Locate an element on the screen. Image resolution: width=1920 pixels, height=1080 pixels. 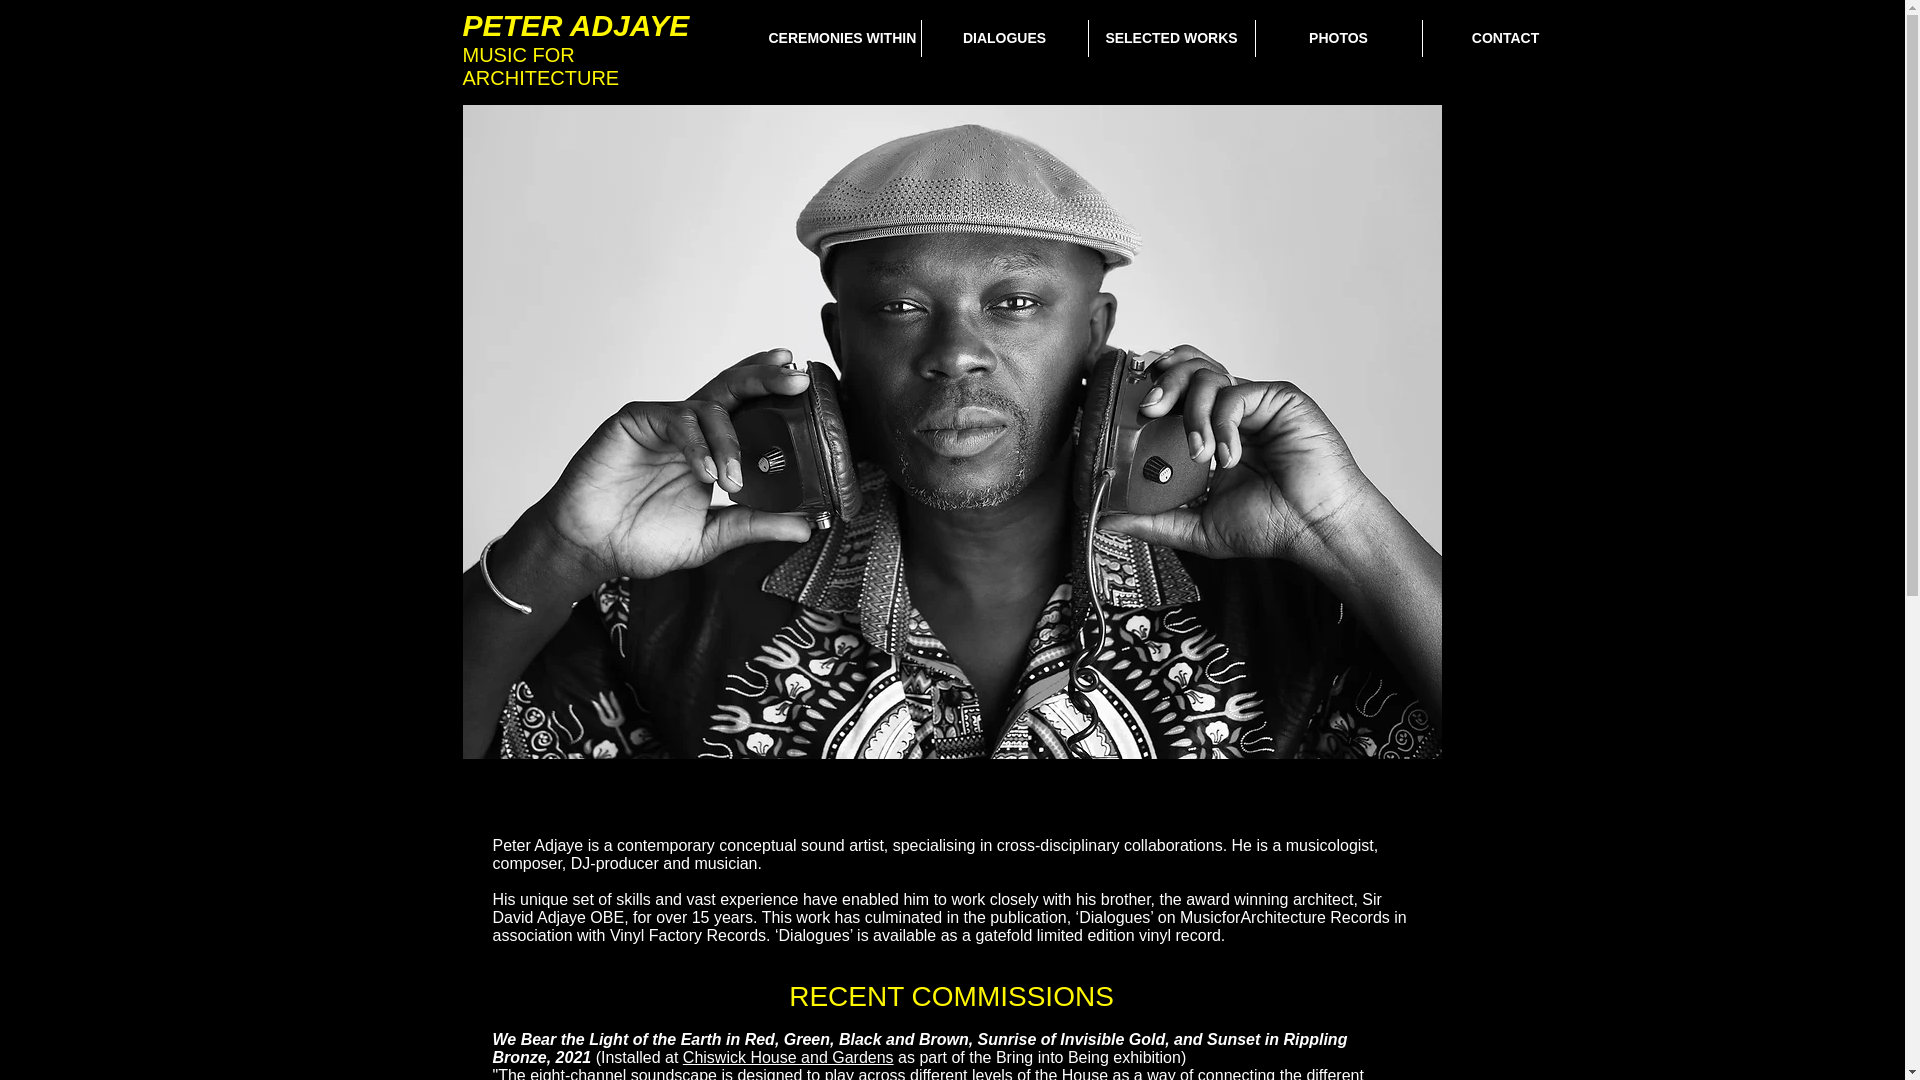
DIALOGUES is located at coordinates (1004, 38).